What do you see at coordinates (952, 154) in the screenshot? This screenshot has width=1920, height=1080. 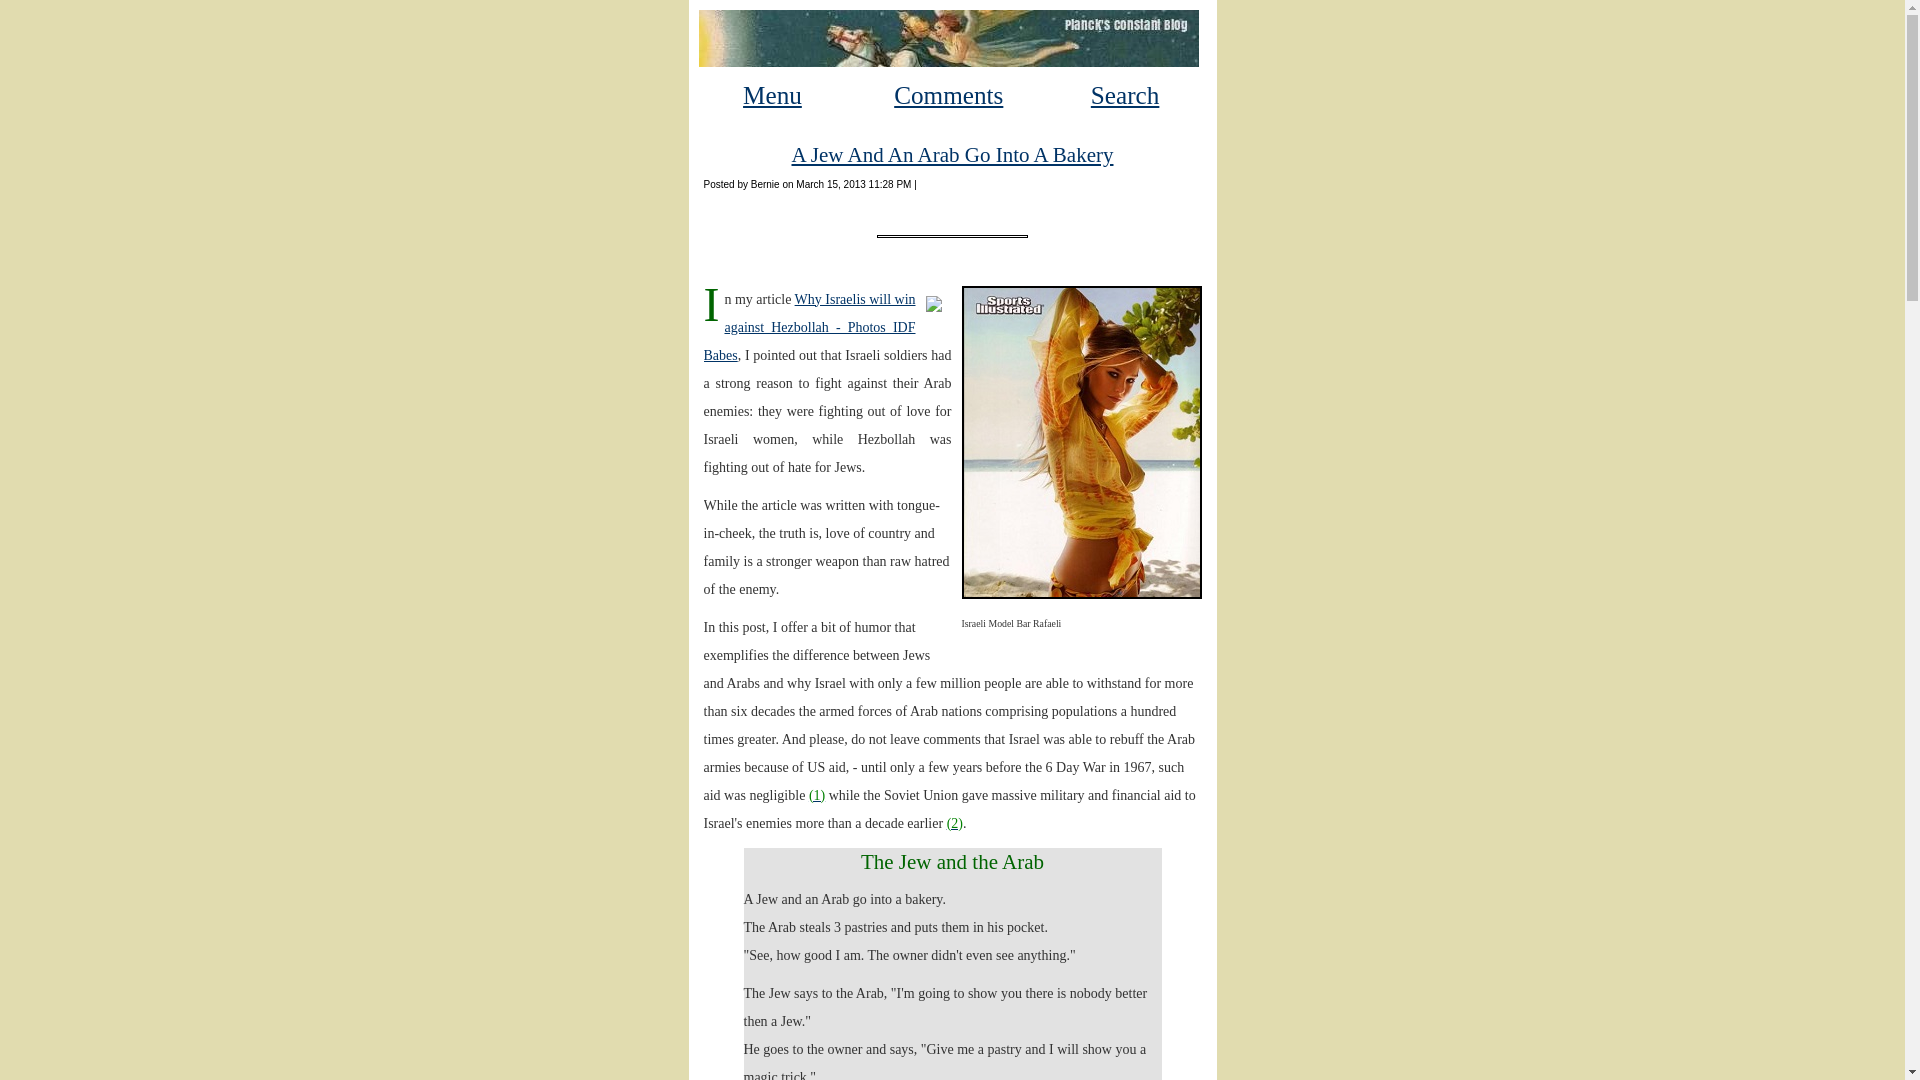 I see `A Jew And An Arab Go Into A Bakery` at bounding box center [952, 154].